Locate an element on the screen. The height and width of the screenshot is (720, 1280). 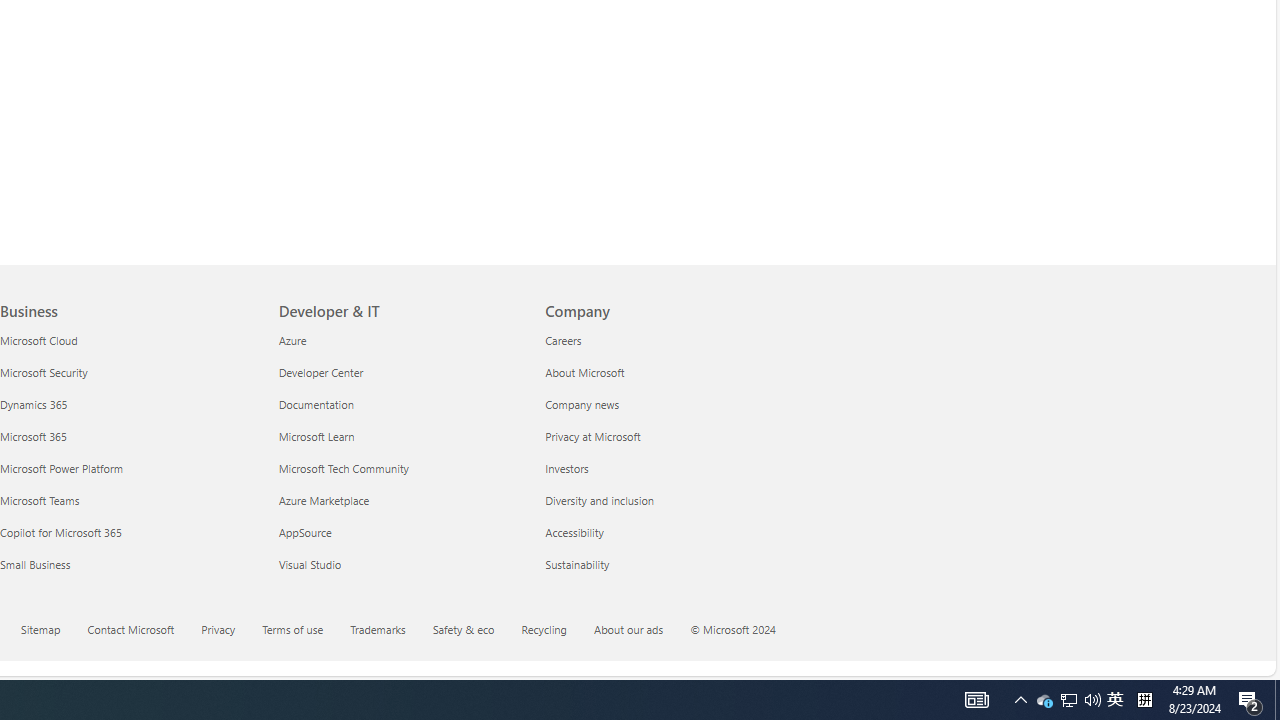
Sitemap is located at coordinates (40, 628).